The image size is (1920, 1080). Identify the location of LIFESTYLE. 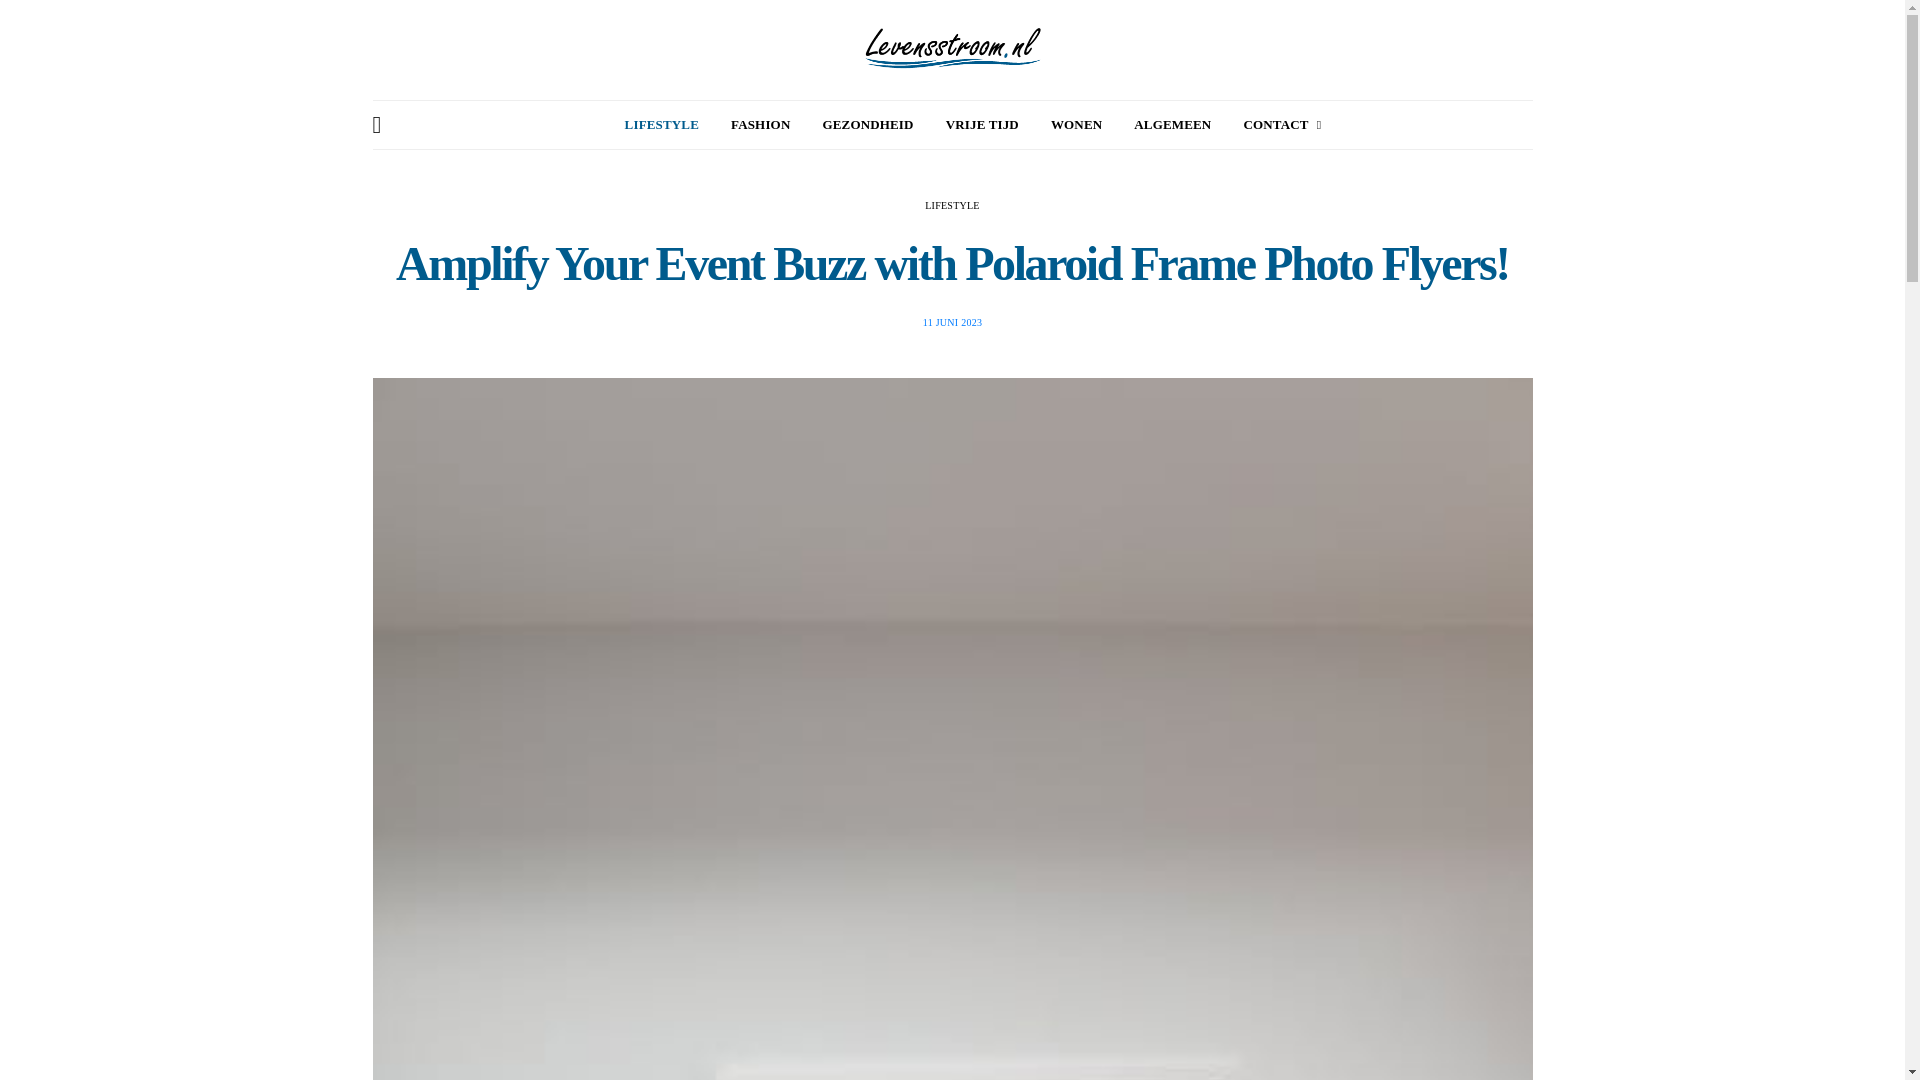
(952, 204).